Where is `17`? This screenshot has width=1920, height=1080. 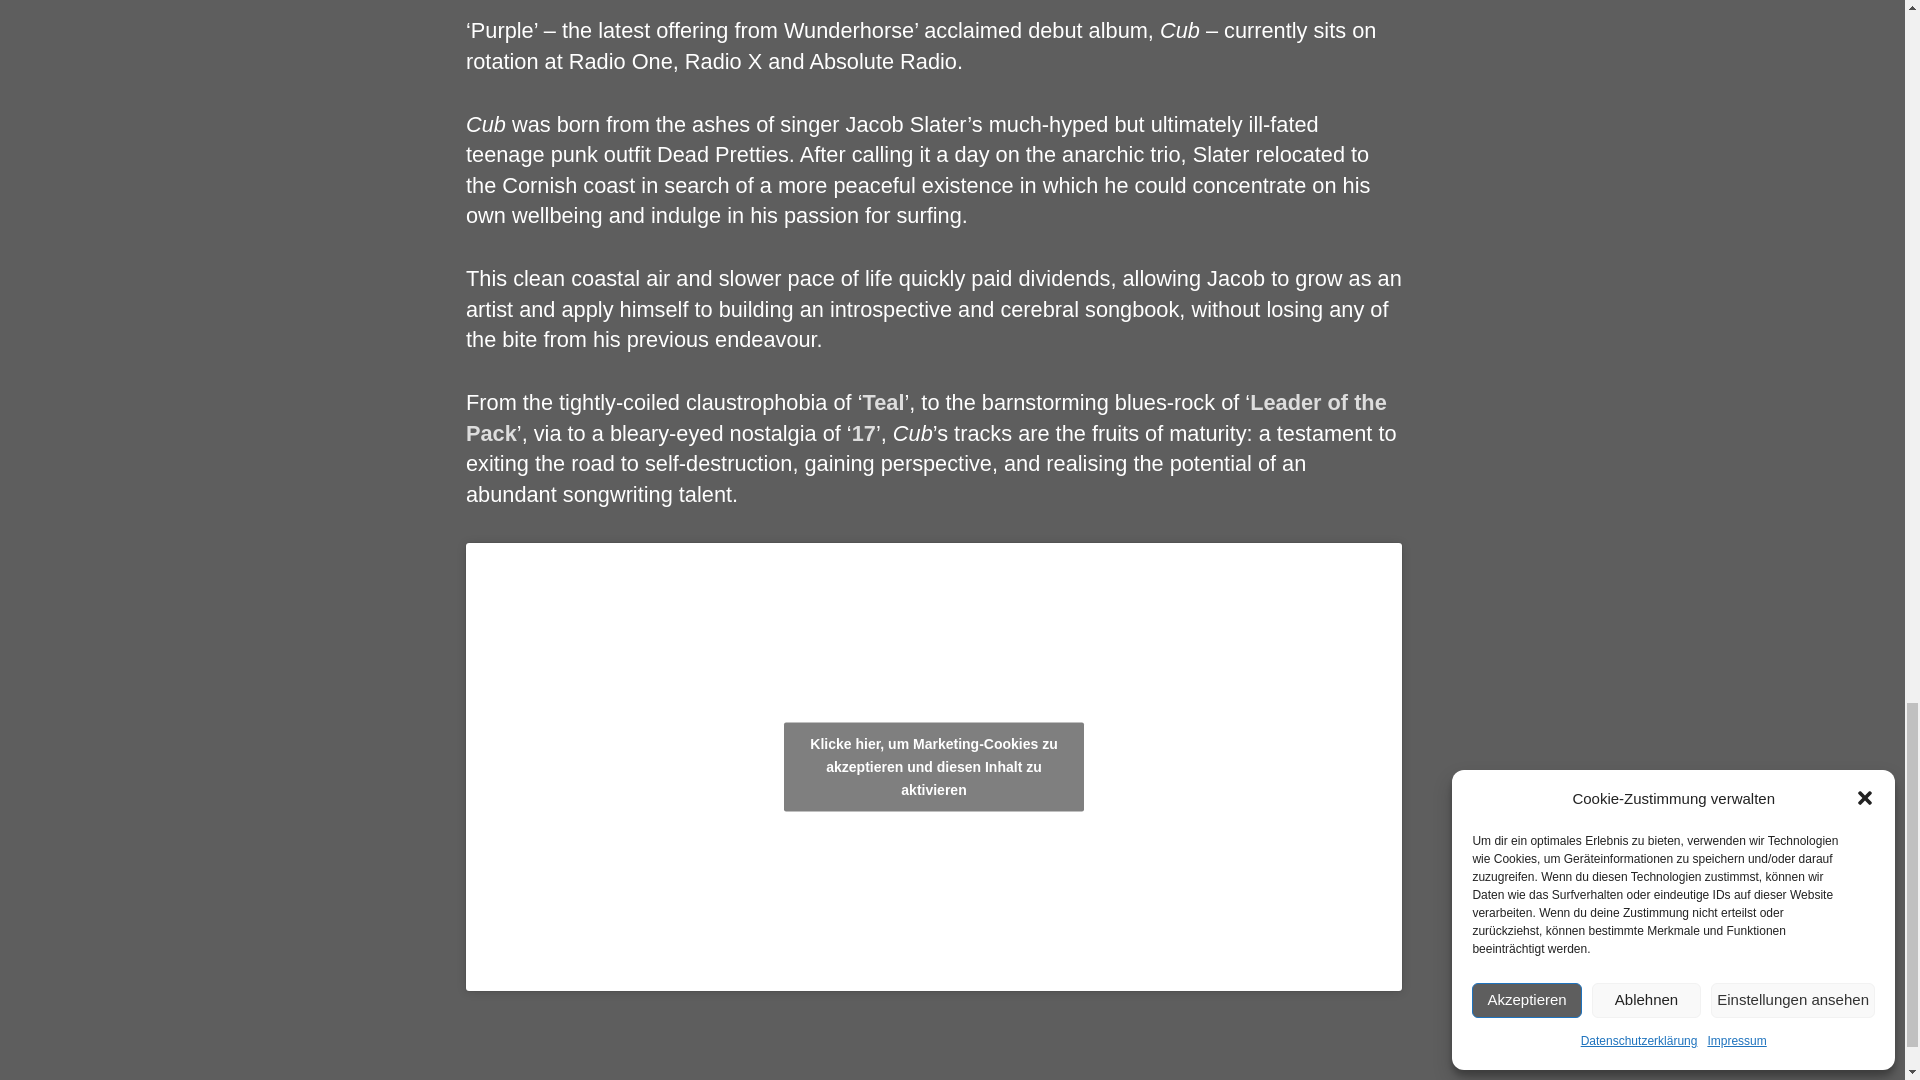
17 is located at coordinates (864, 434).